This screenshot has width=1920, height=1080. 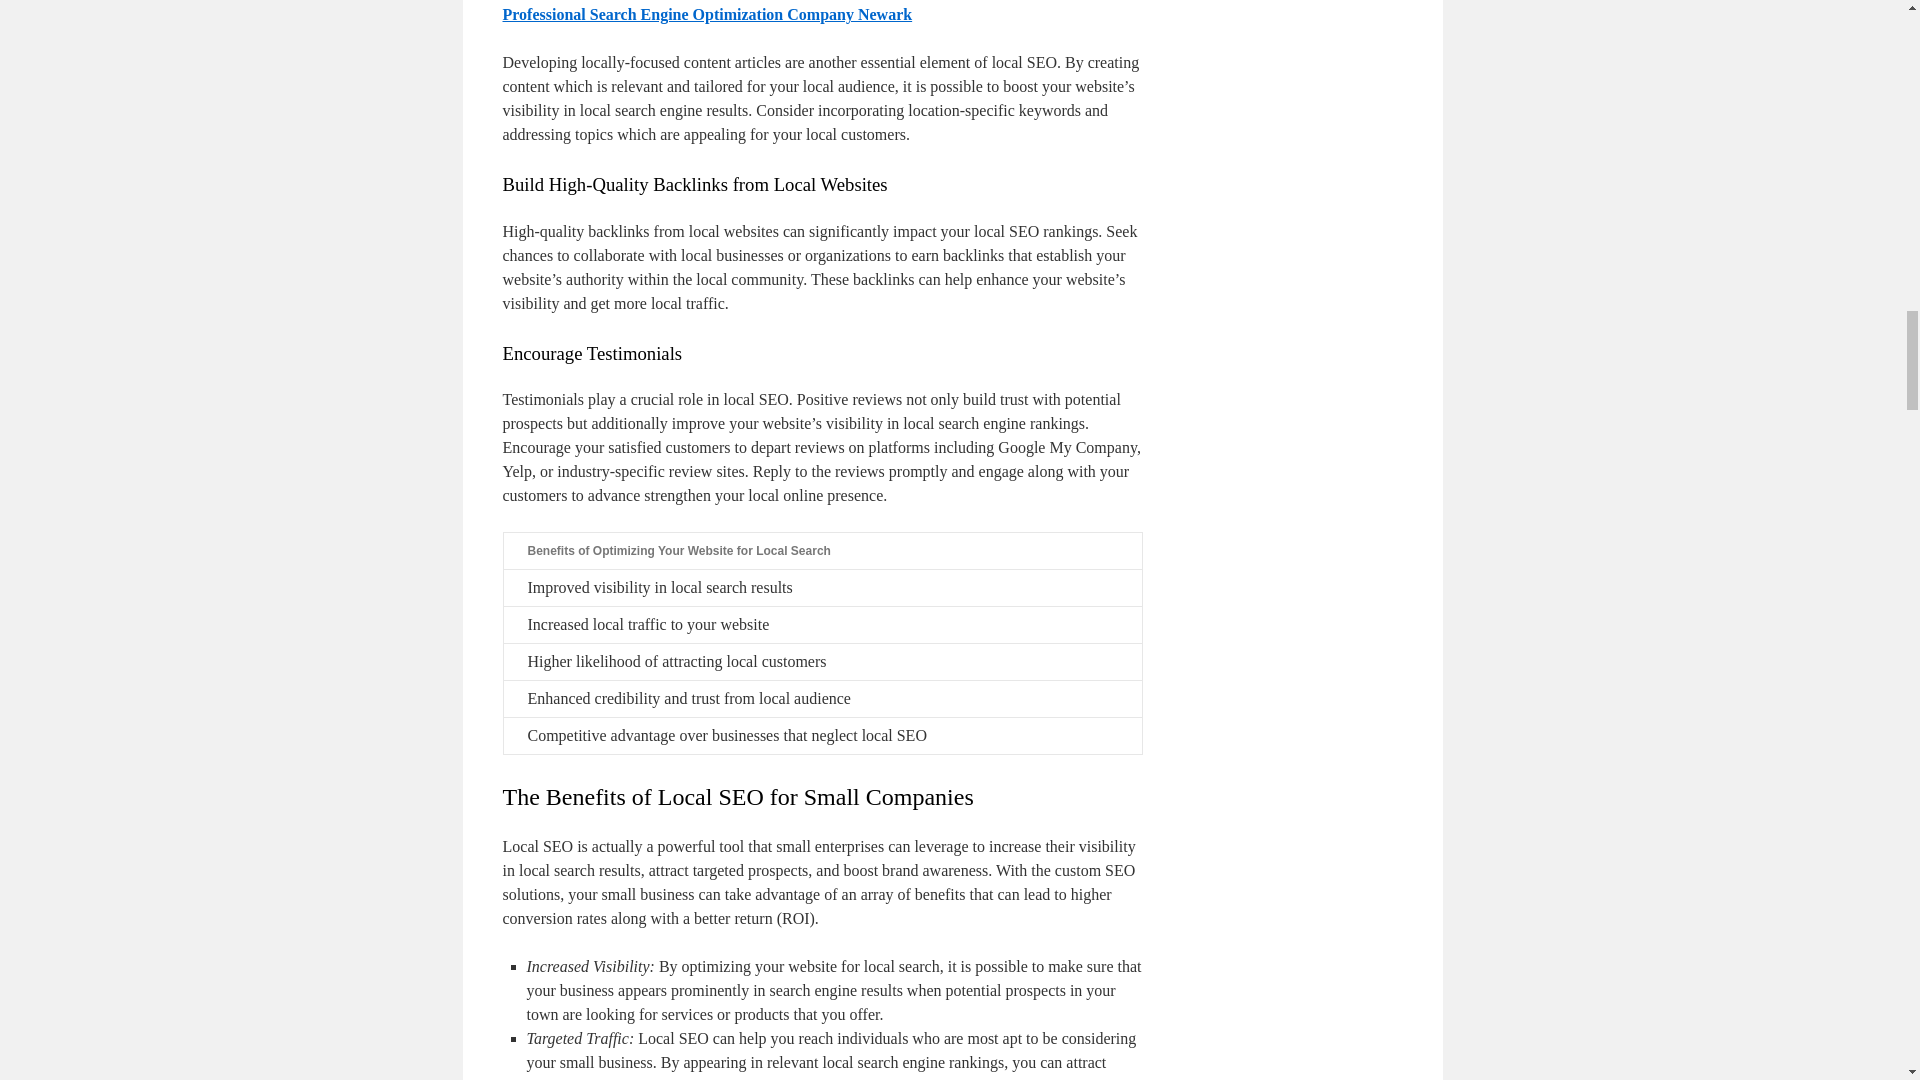 What do you see at coordinates (706, 14) in the screenshot?
I see `Professional Search Engine Optimization Company Newark` at bounding box center [706, 14].